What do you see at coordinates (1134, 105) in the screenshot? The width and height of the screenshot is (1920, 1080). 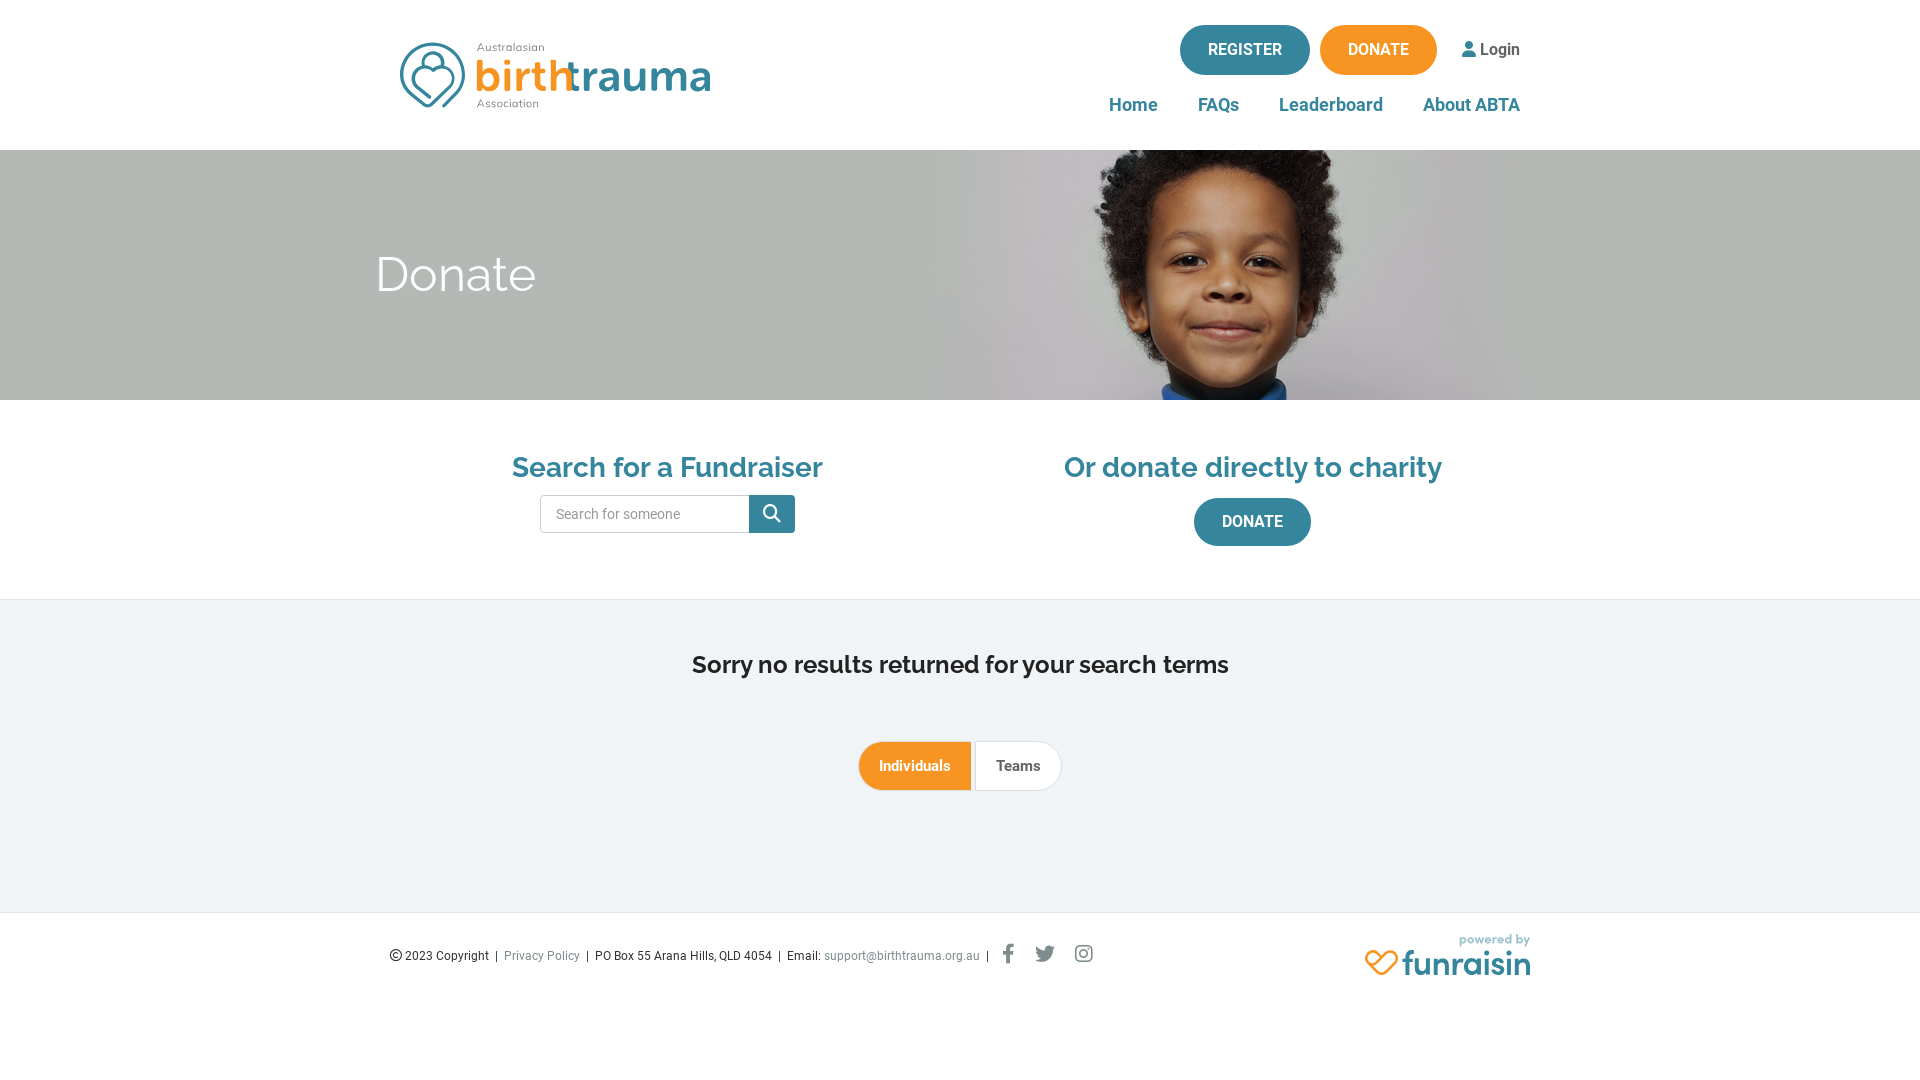 I see `Home` at bounding box center [1134, 105].